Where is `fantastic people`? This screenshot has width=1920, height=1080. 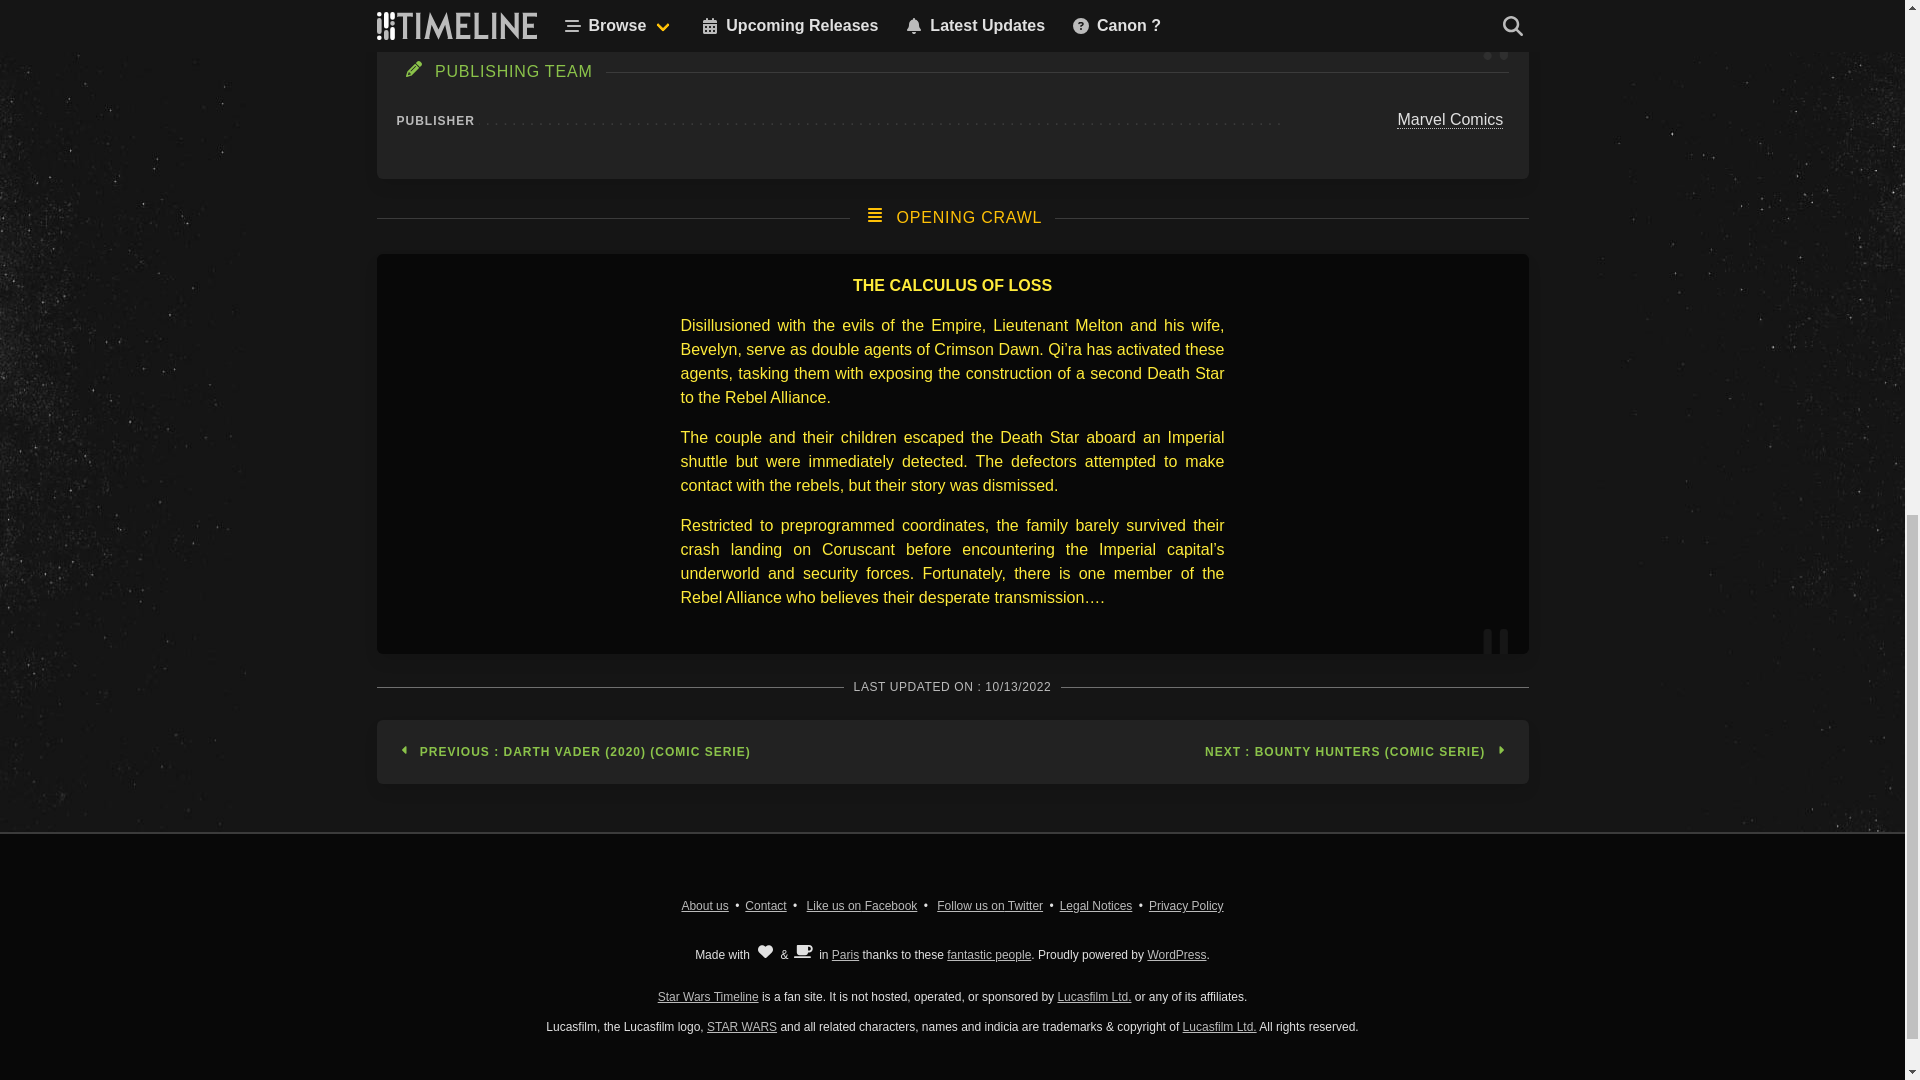 fantastic people is located at coordinates (988, 954).